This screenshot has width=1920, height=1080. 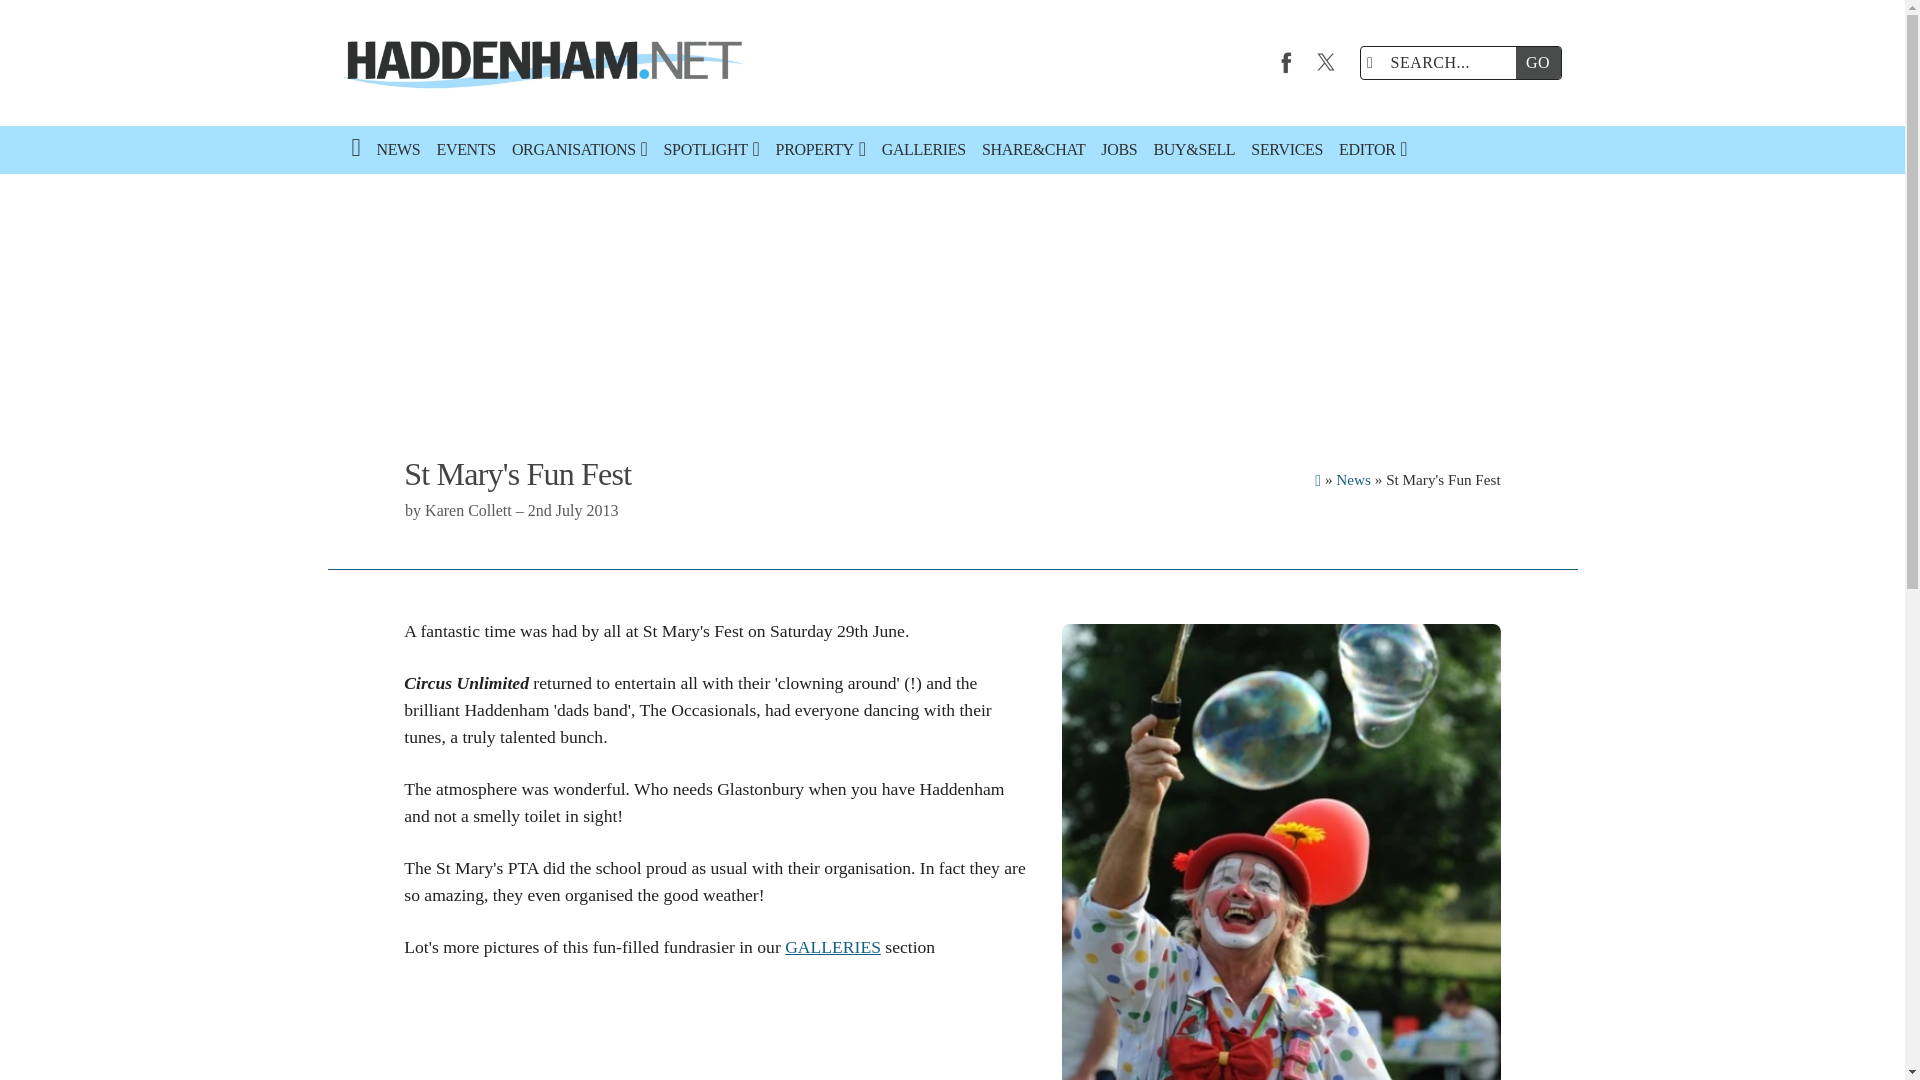 I want to click on Visit our Facebook Page, so click(x=1286, y=62).